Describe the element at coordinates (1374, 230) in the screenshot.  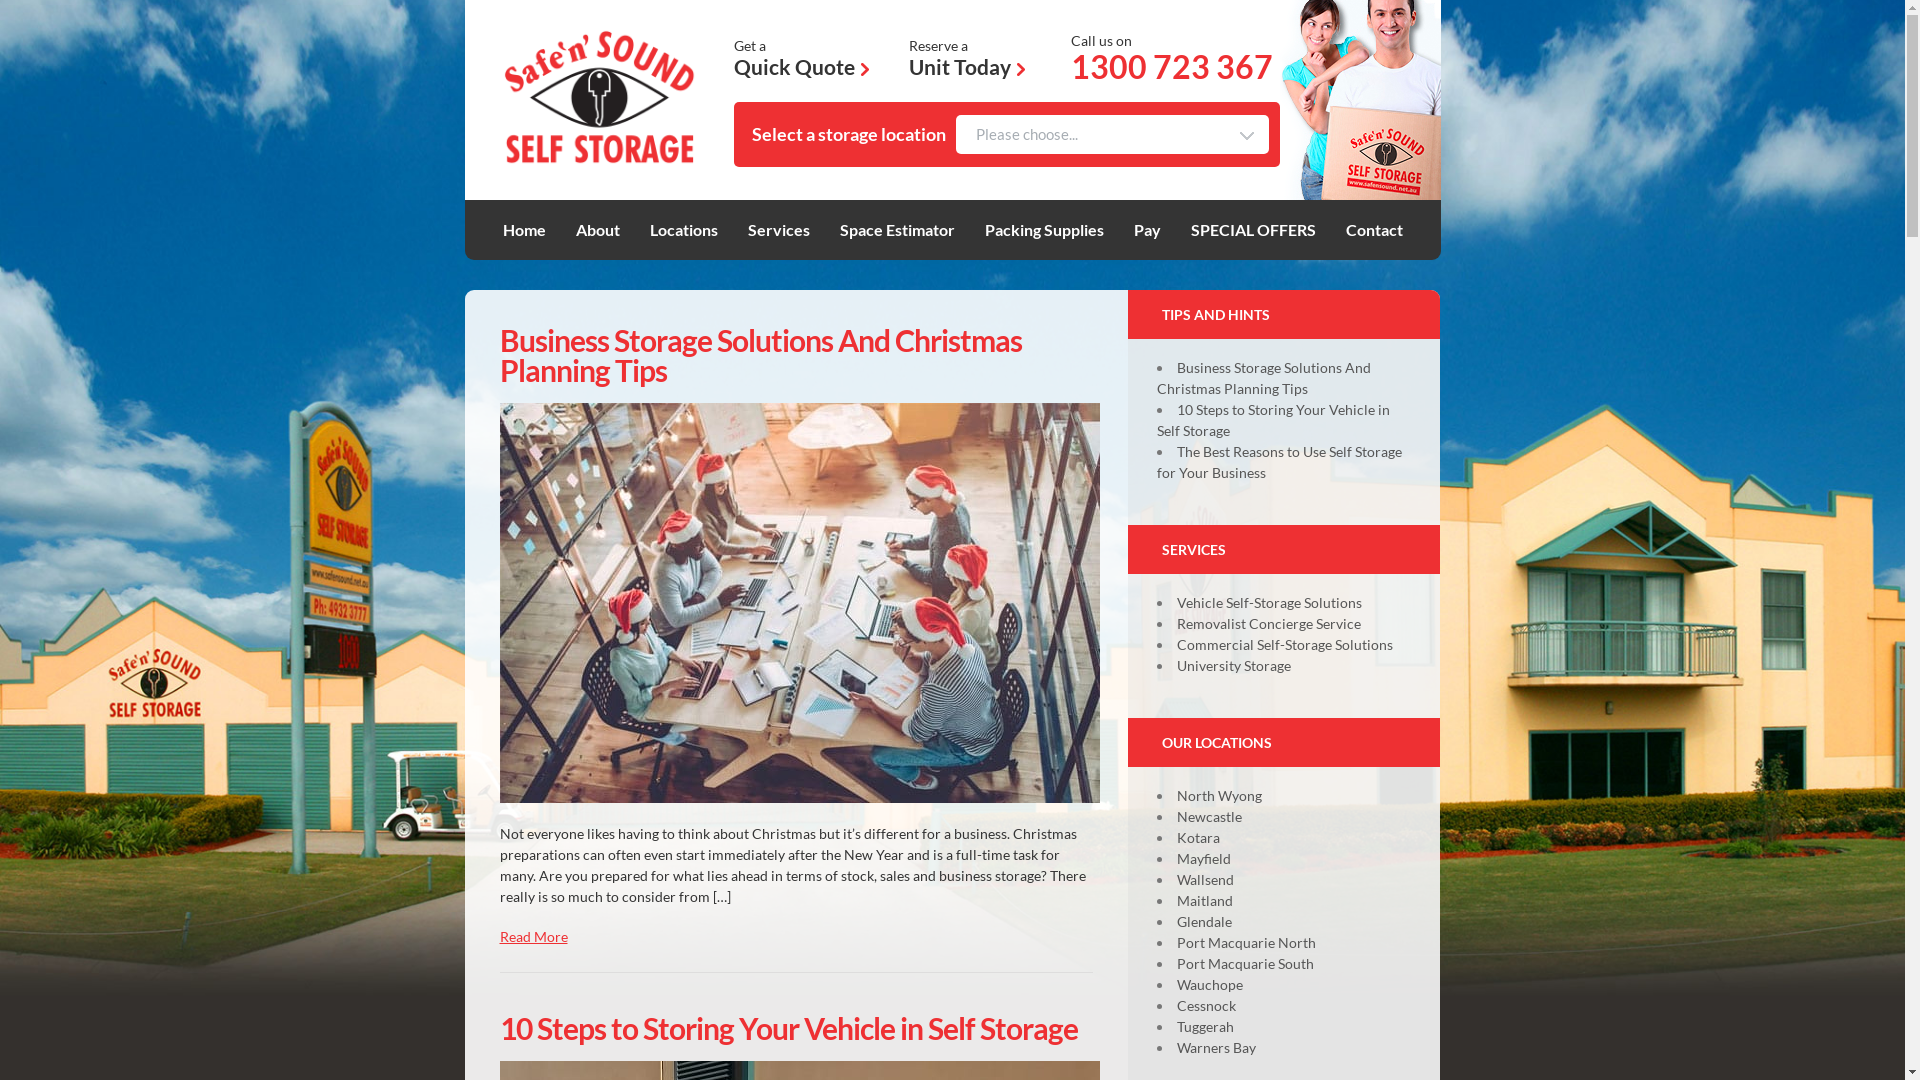
I see `Contact` at that location.